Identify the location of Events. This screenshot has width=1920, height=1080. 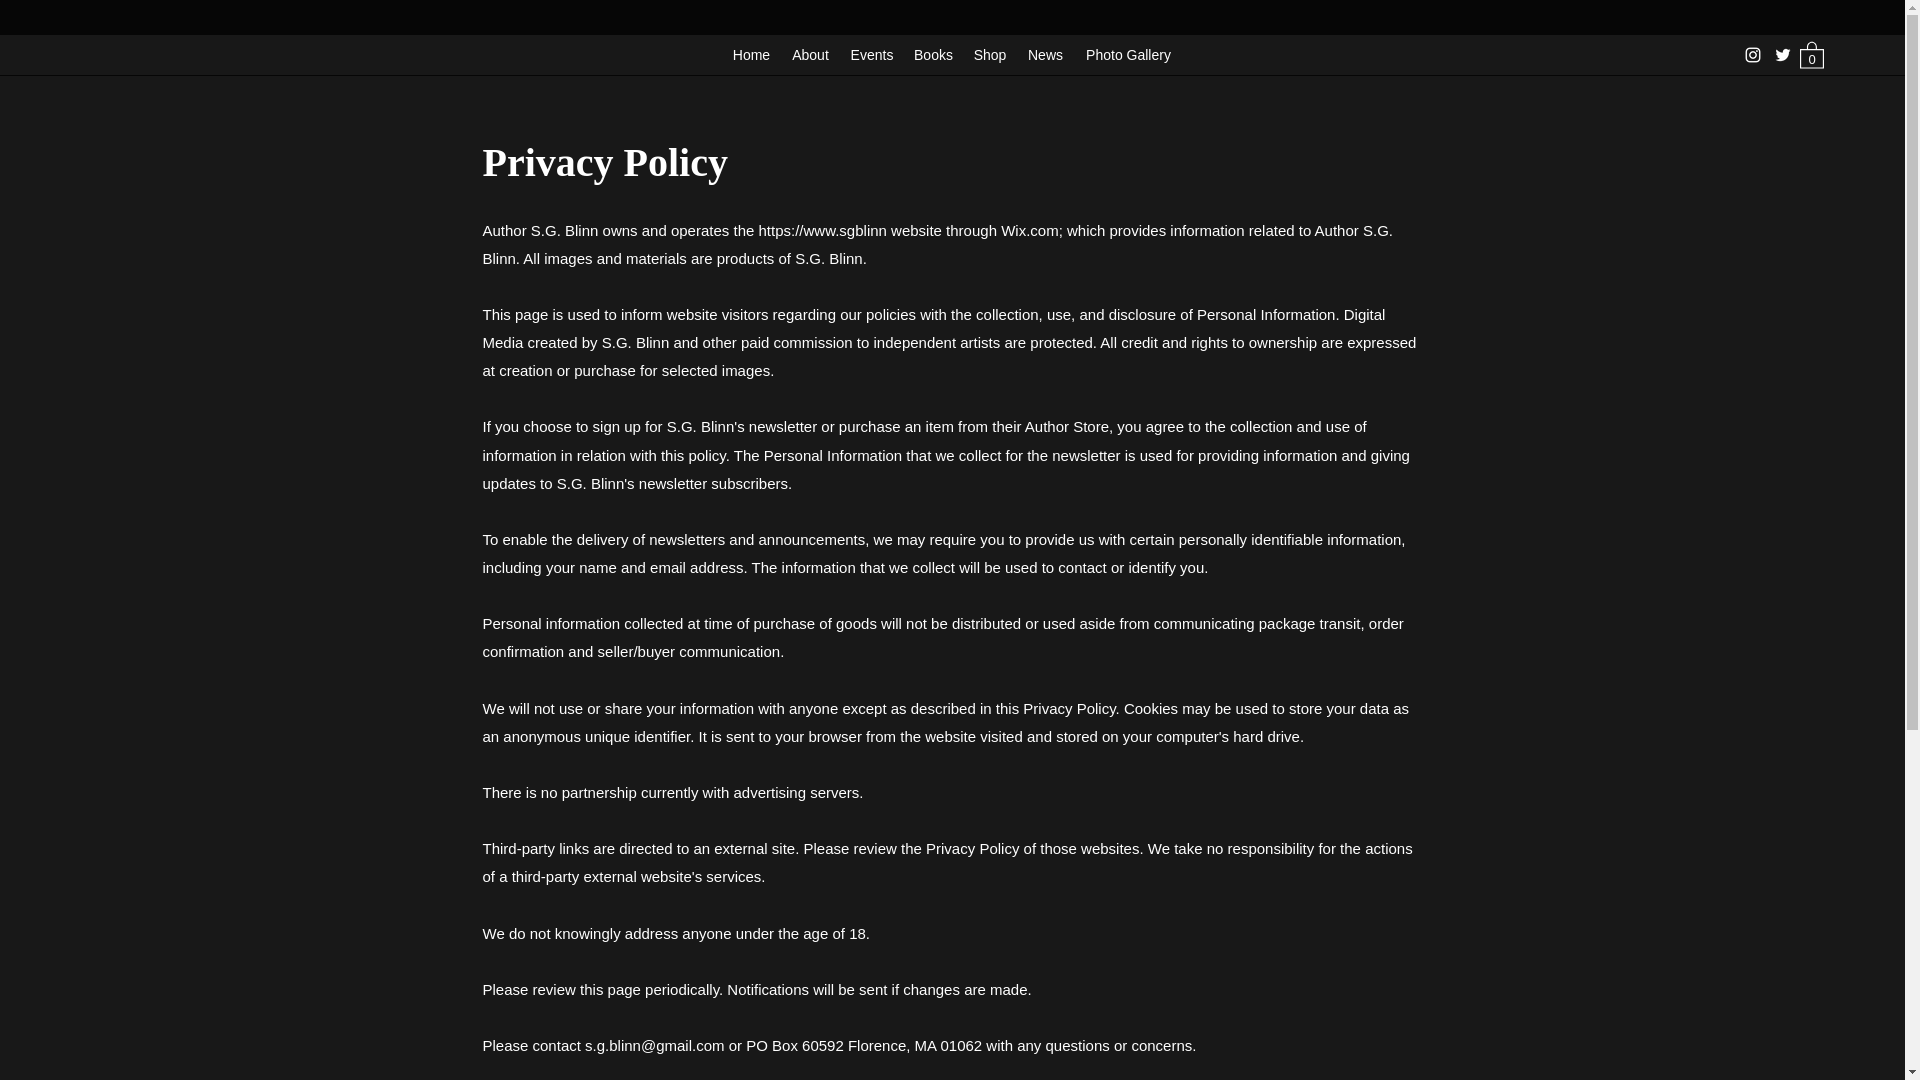
(872, 54).